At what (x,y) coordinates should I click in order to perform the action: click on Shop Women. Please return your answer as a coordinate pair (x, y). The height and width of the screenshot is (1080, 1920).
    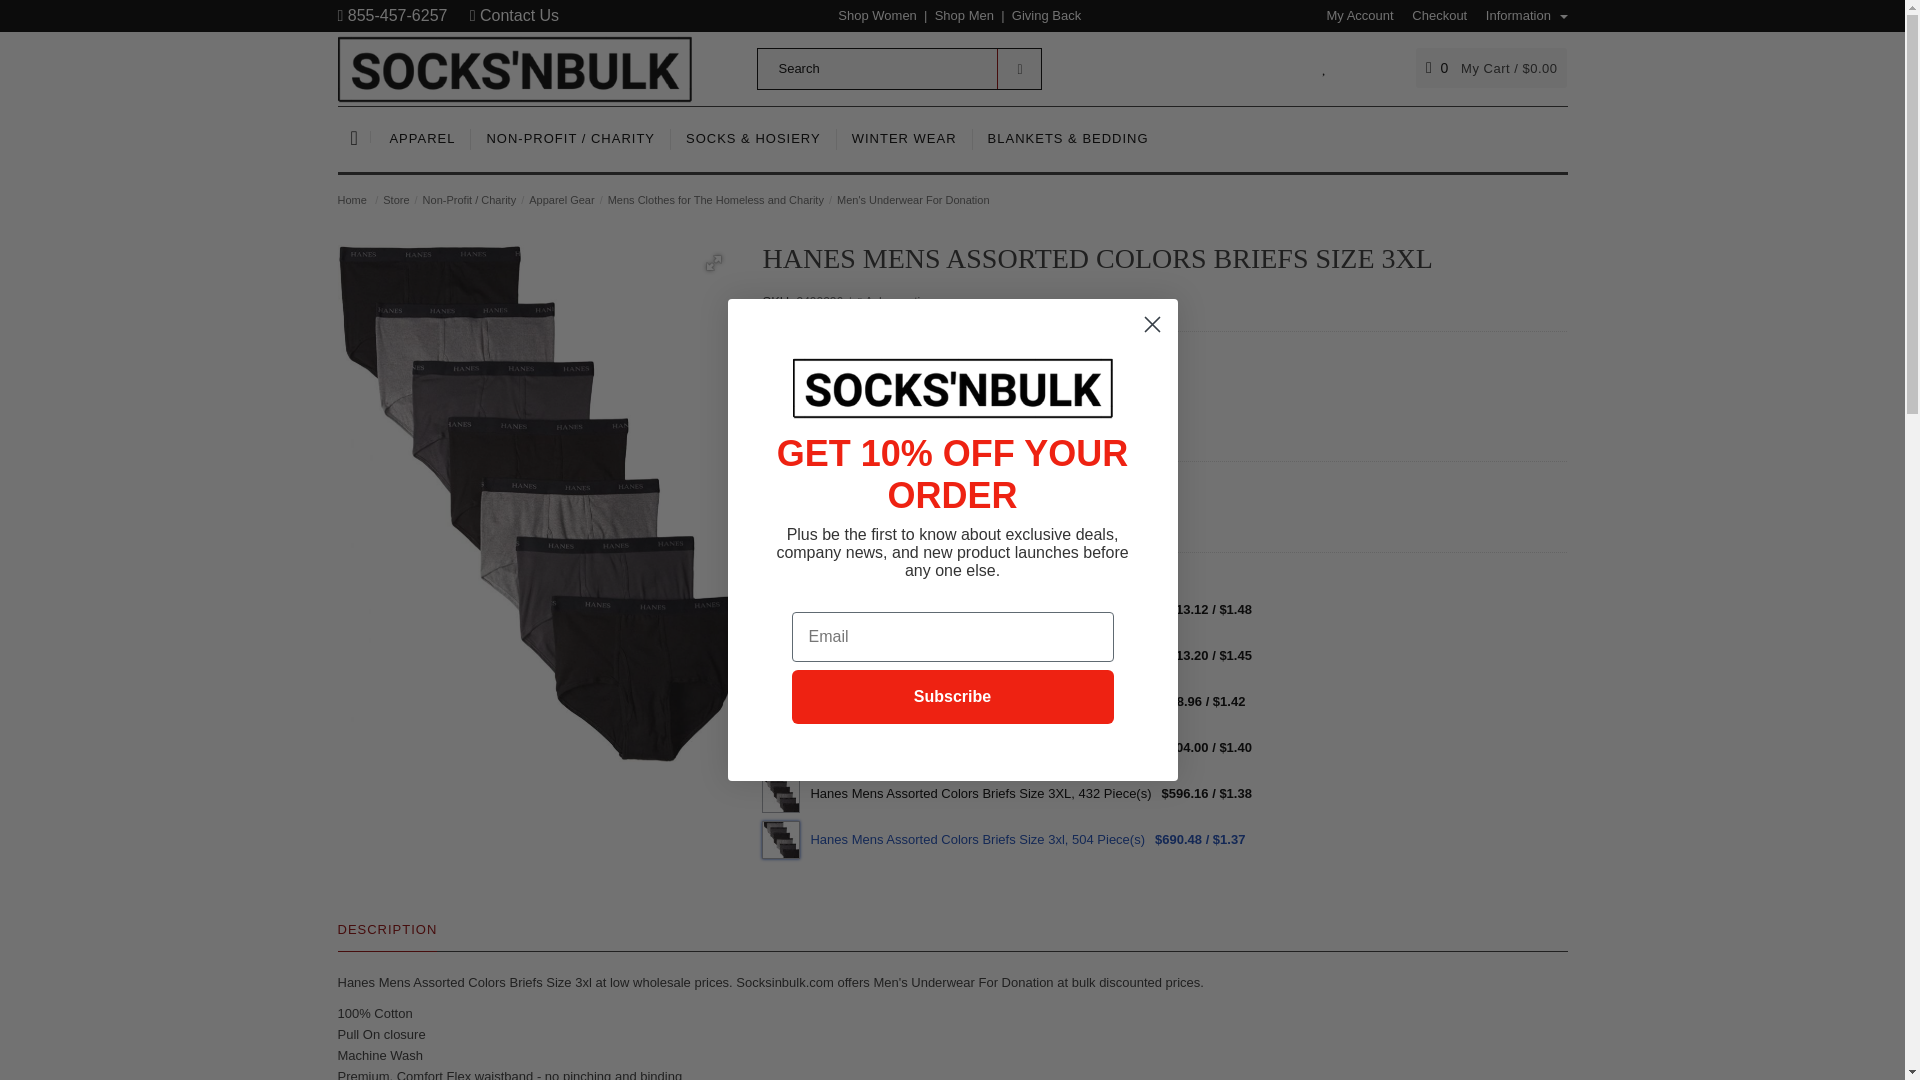
    Looking at the image, I should click on (877, 14).